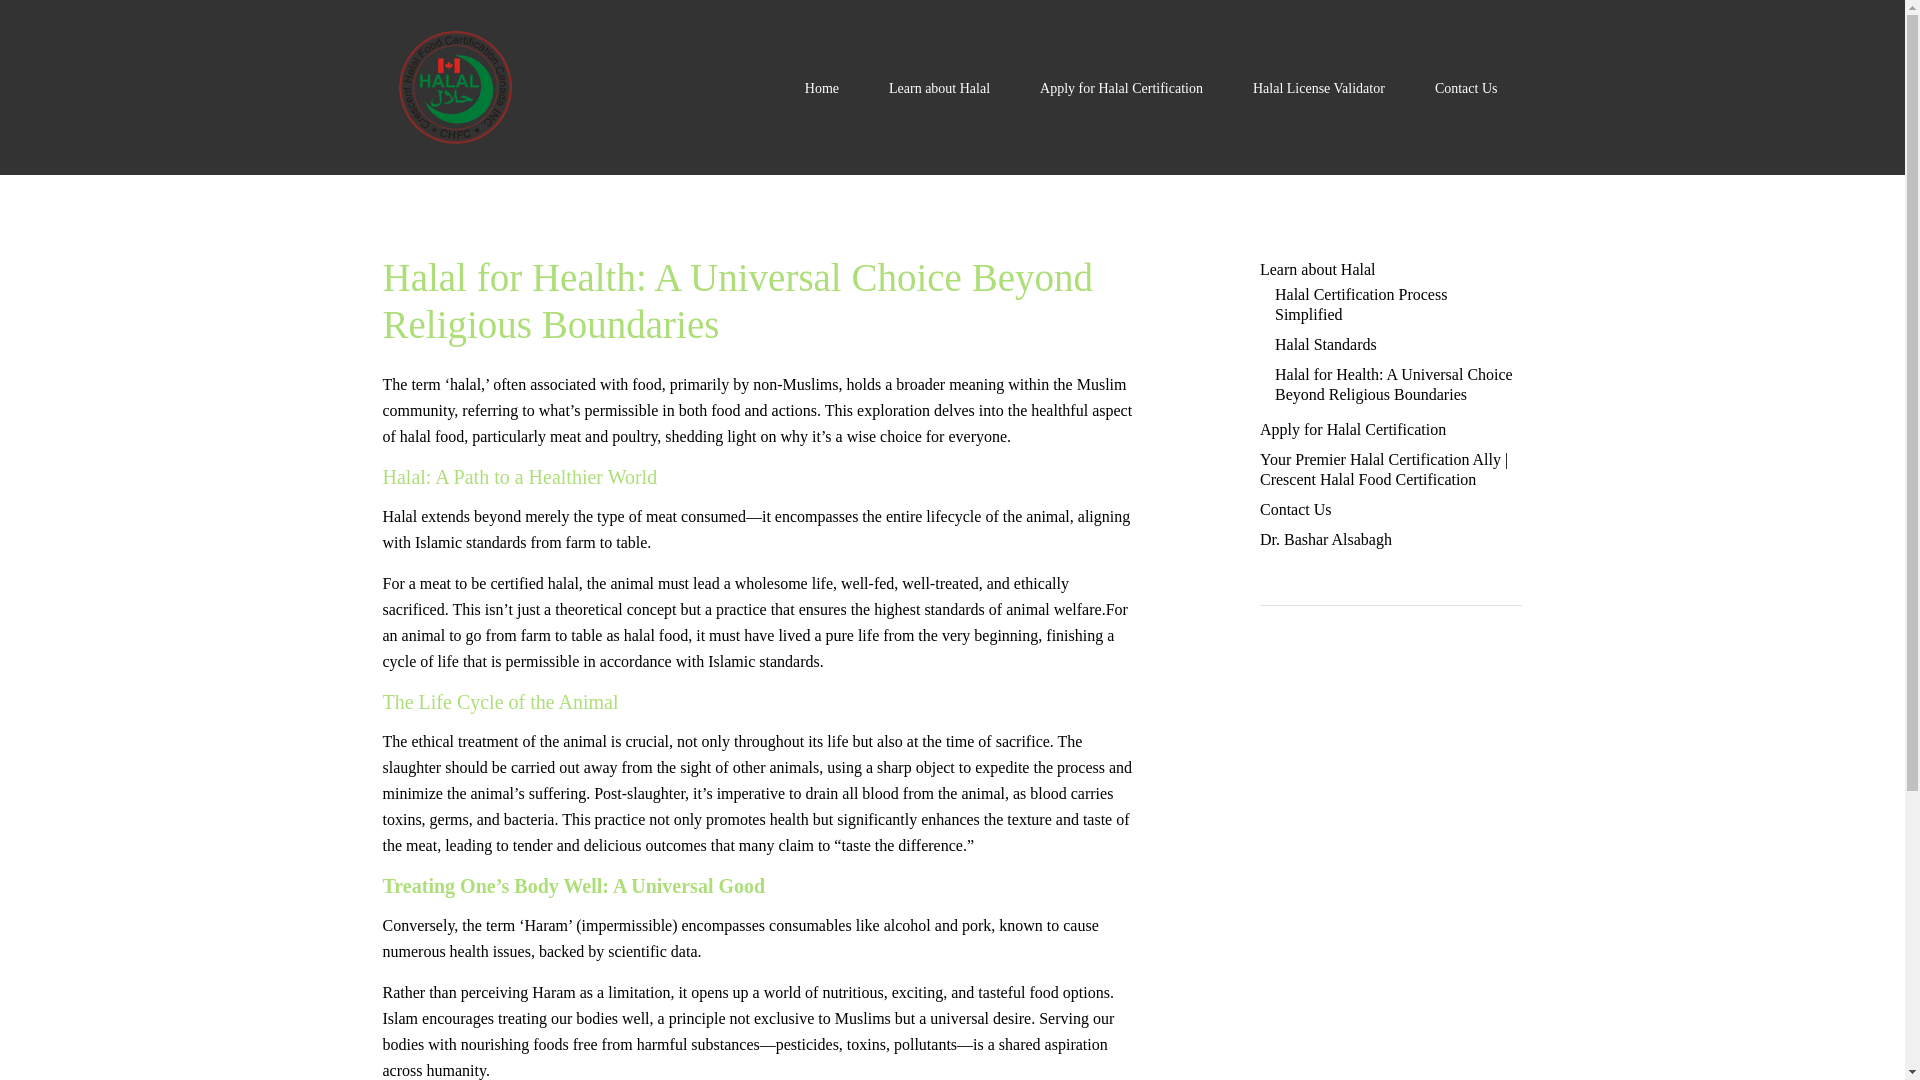 The image size is (1920, 1080). What do you see at coordinates (1360, 304) in the screenshot?
I see `Halal Certification Process Simplified` at bounding box center [1360, 304].